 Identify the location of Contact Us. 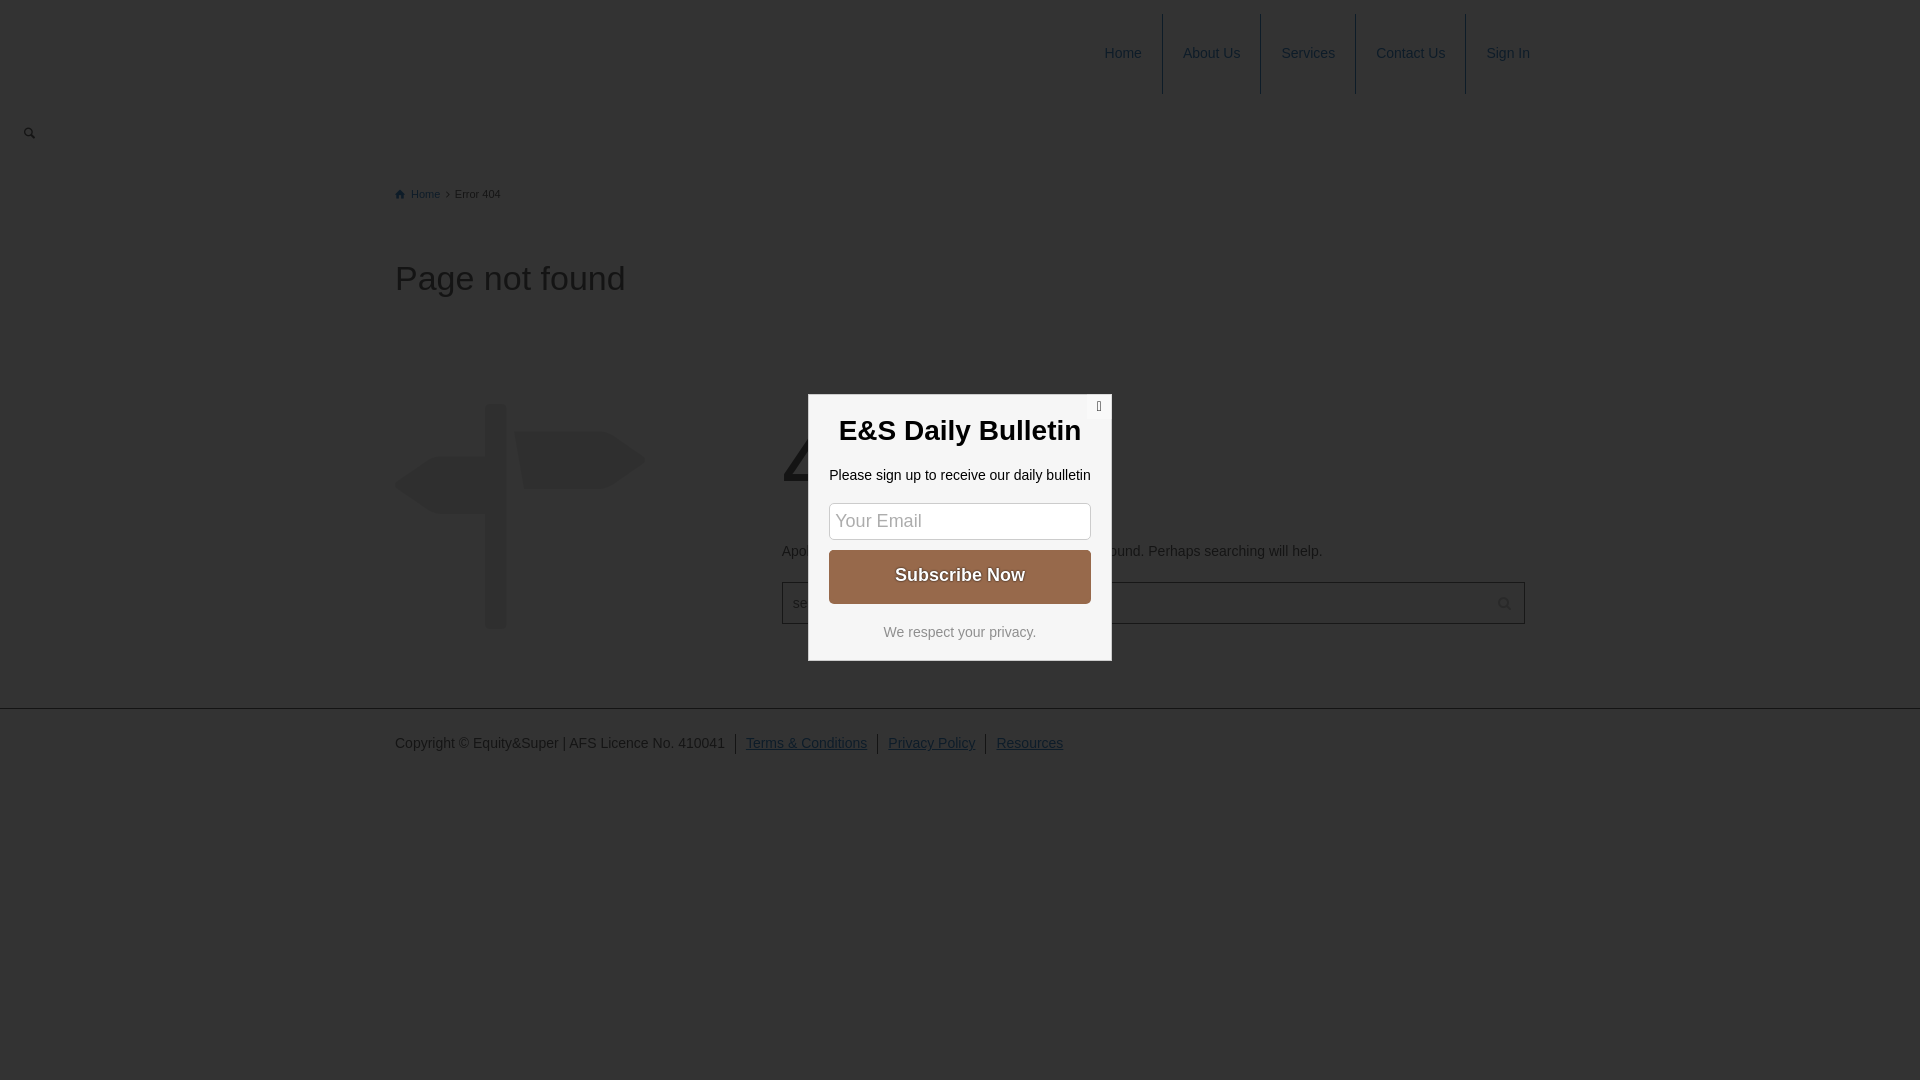
(1411, 54).